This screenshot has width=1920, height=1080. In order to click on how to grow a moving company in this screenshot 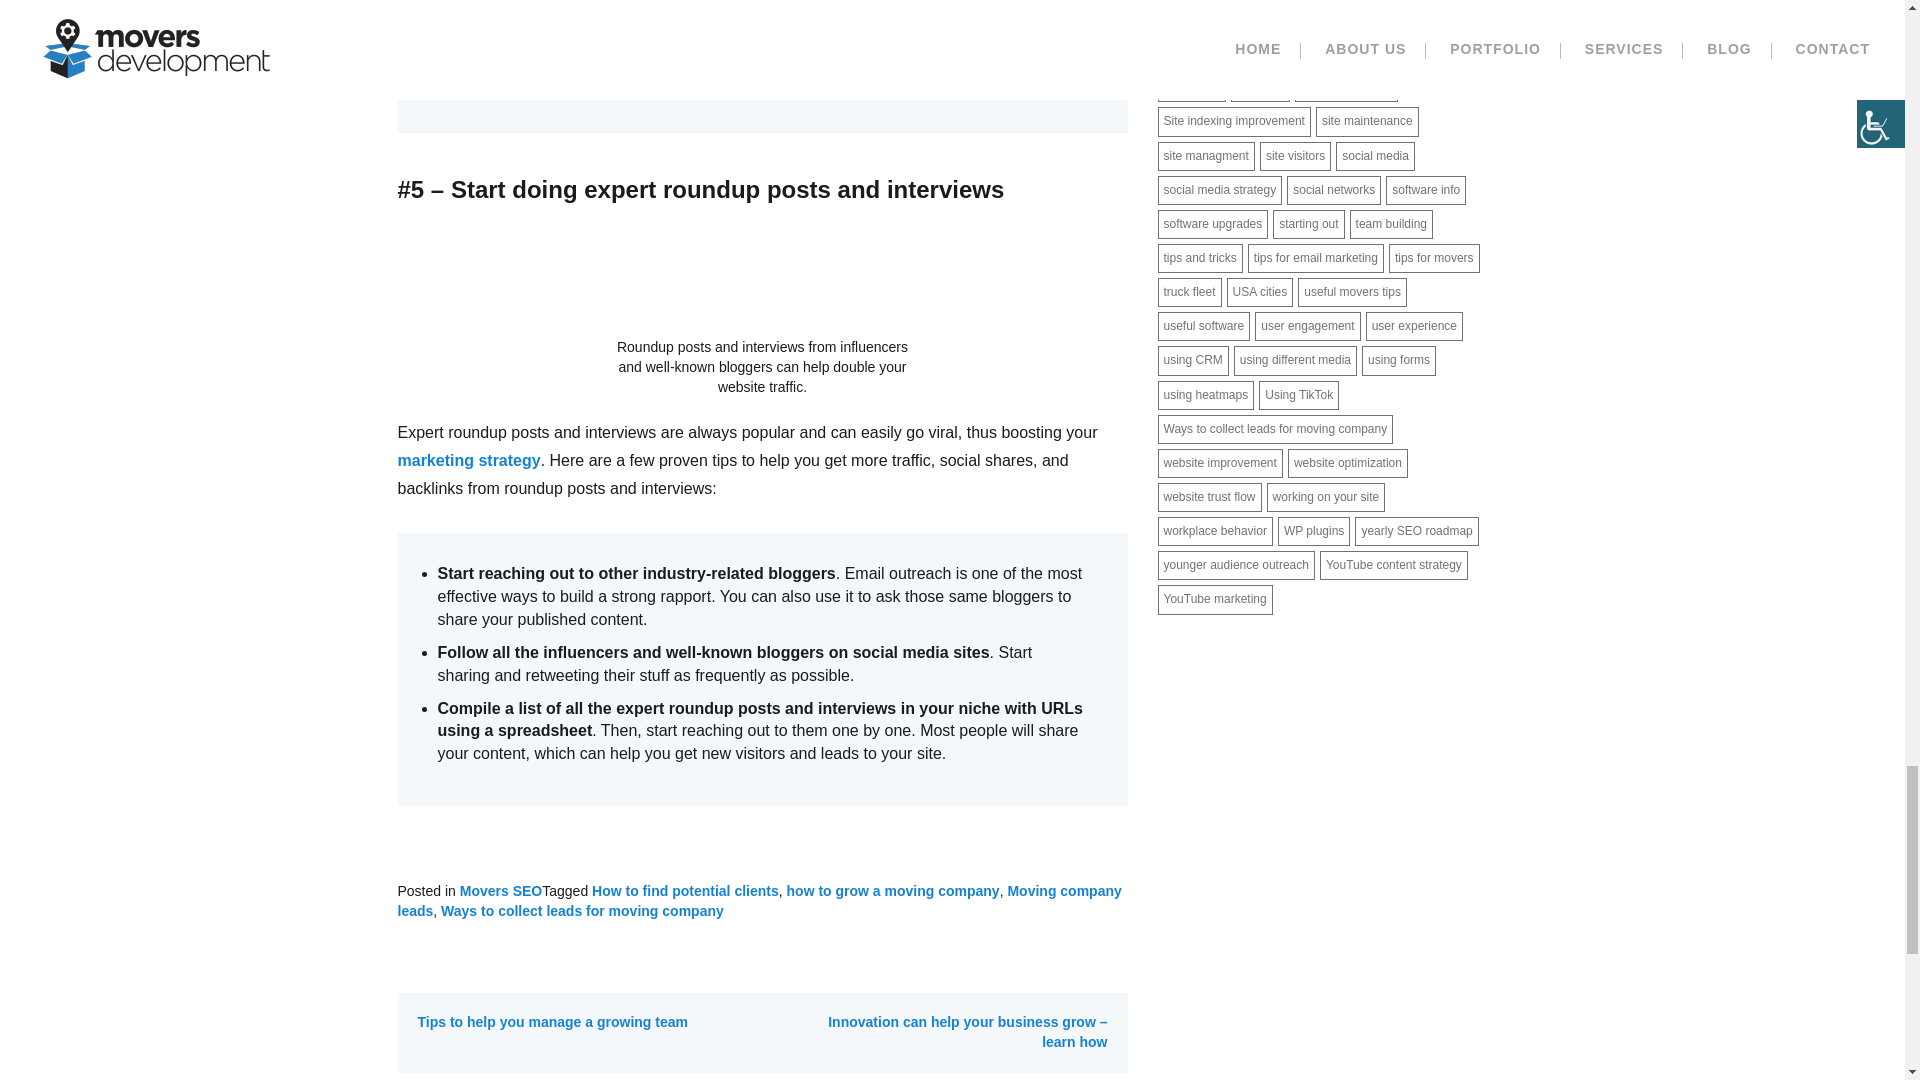, I will do `click(894, 890)`.